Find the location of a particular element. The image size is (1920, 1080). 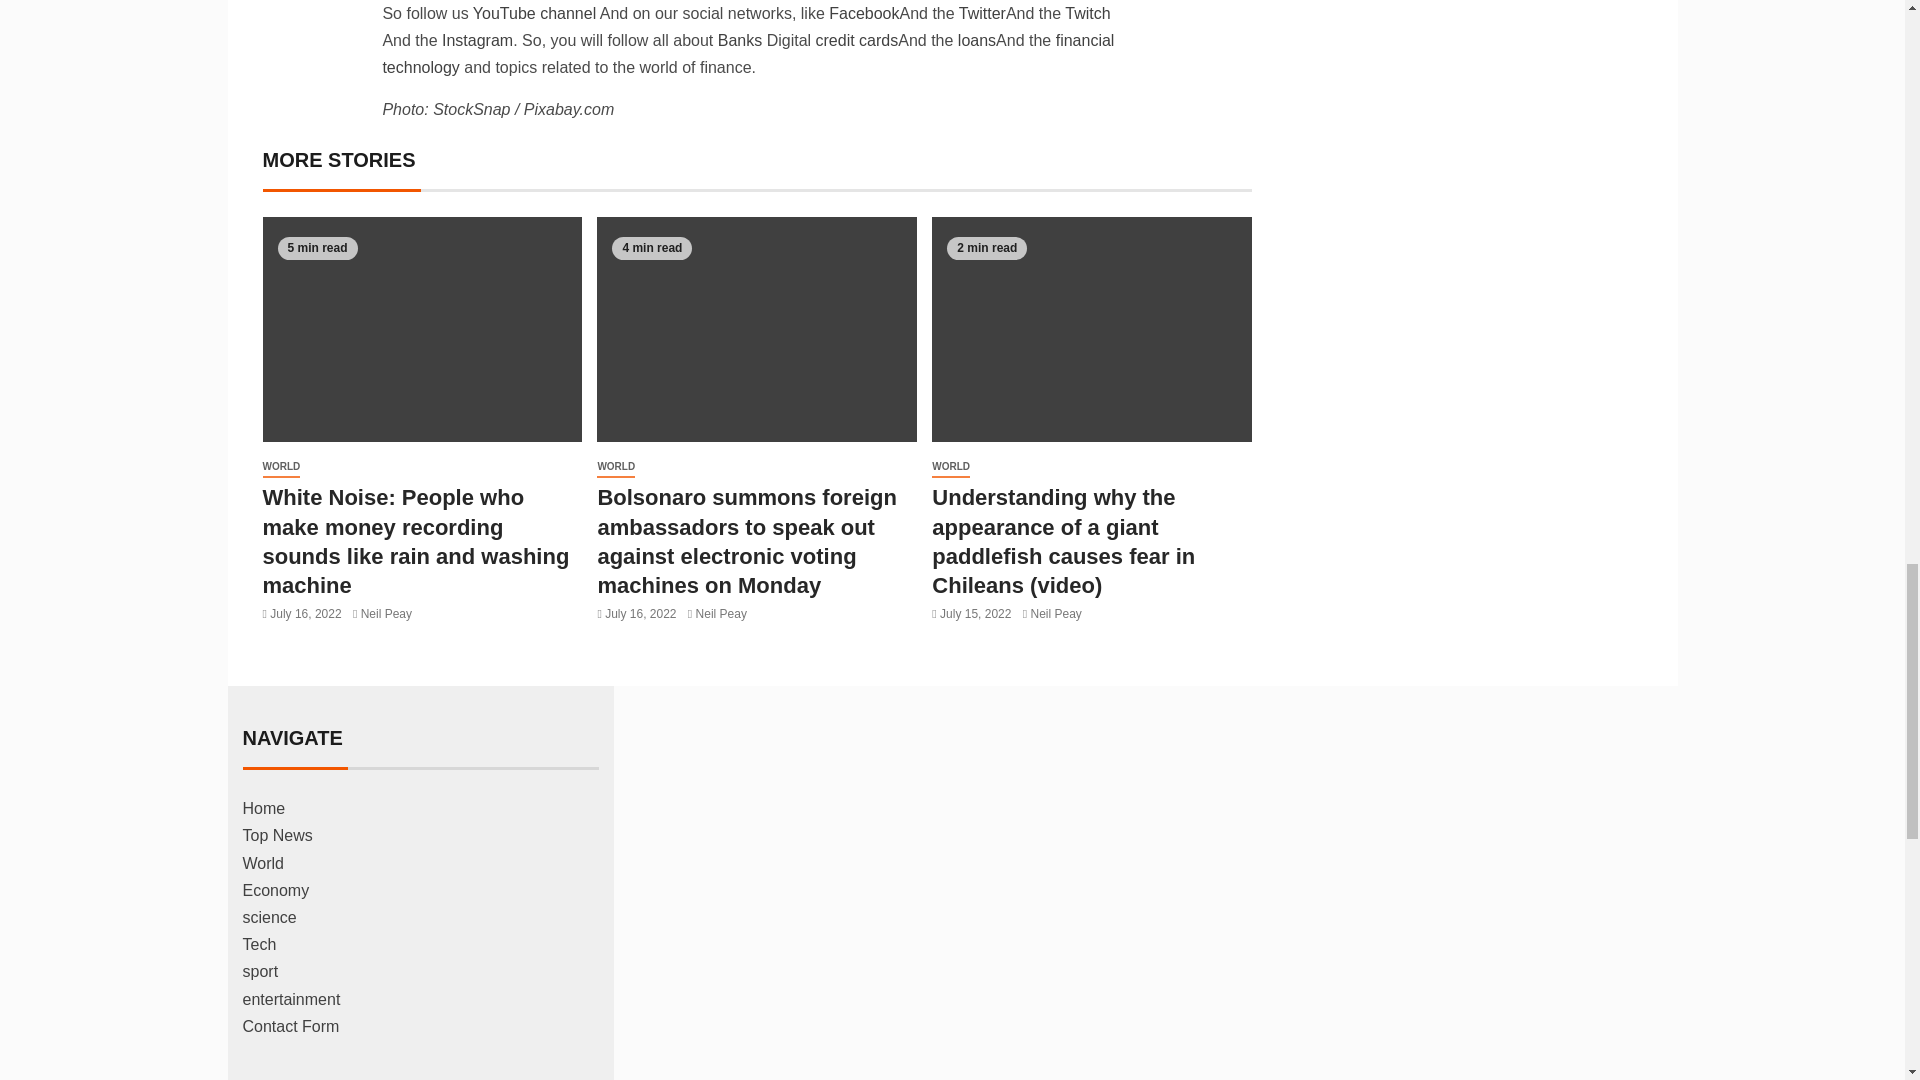

YouTube channel is located at coordinates (532, 13).